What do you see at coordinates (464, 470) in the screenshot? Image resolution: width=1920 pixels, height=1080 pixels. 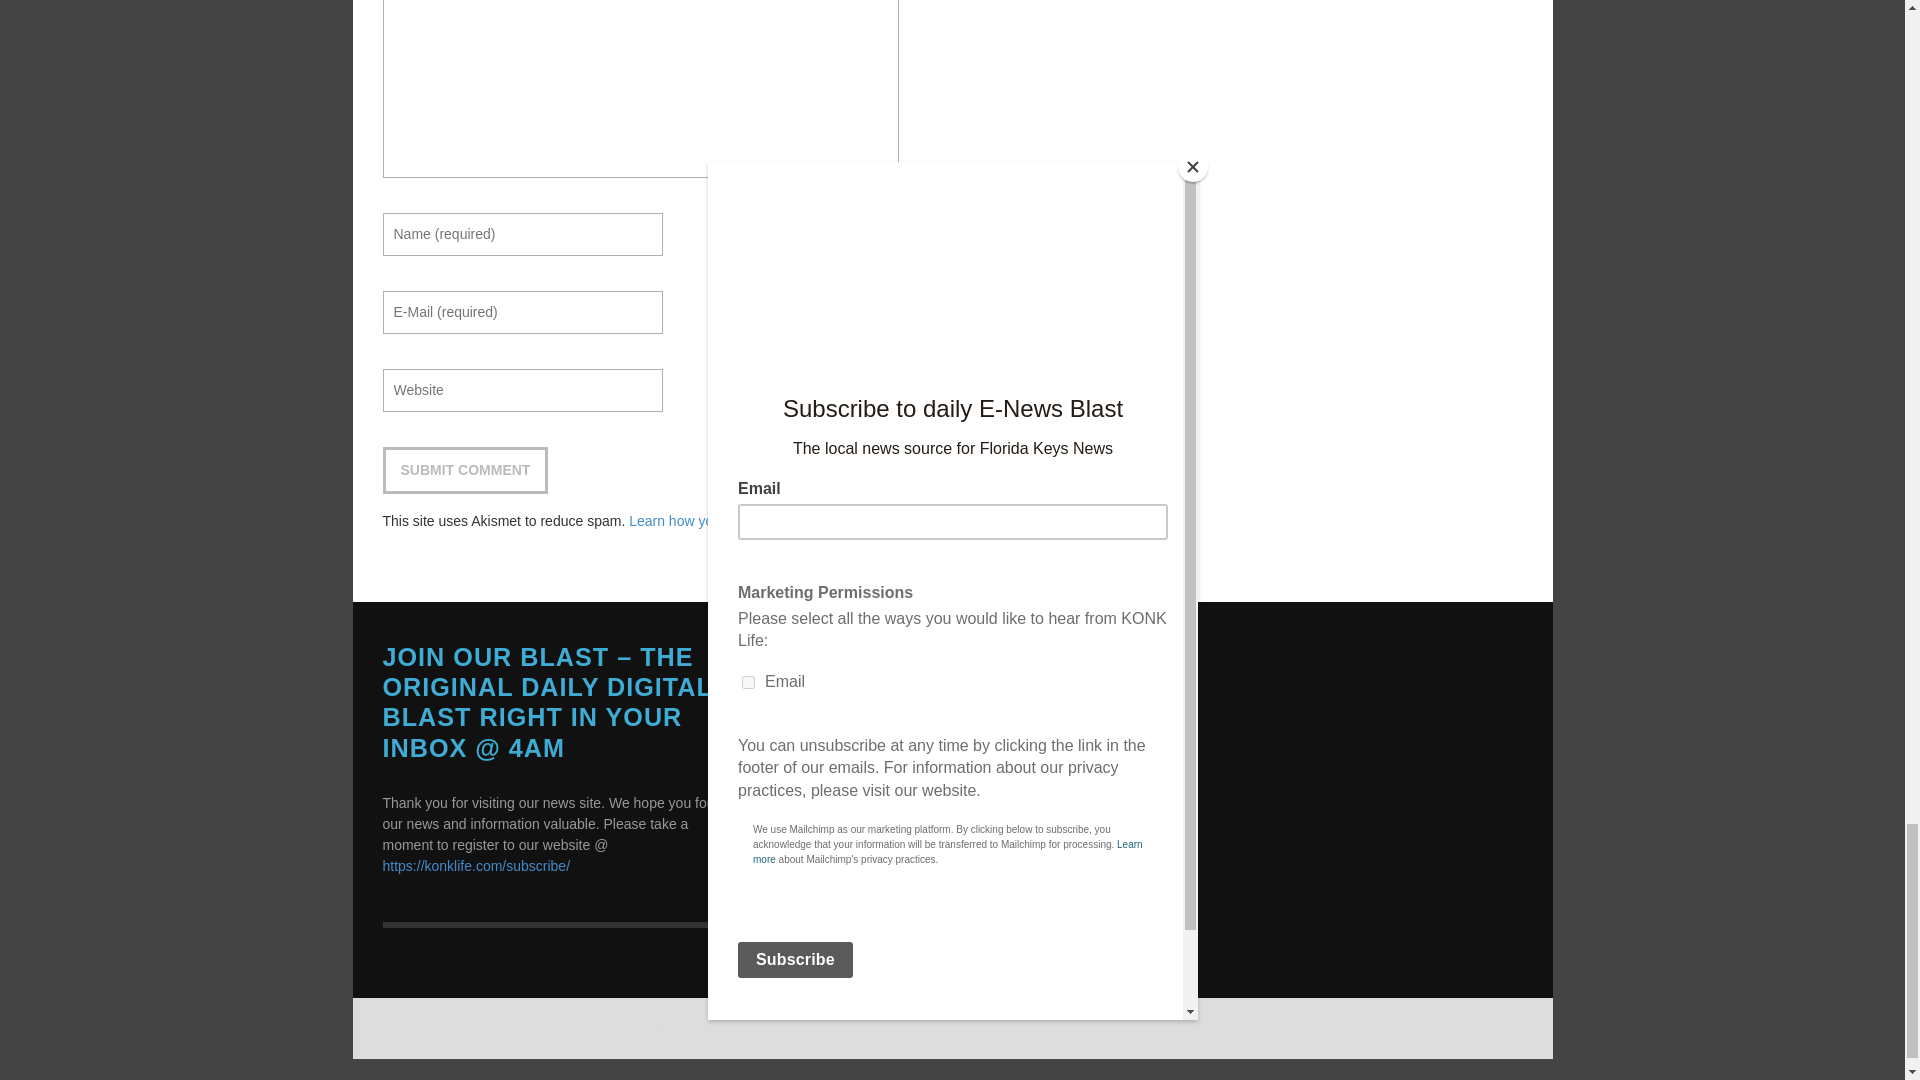 I see `Submit comment` at bounding box center [464, 470].